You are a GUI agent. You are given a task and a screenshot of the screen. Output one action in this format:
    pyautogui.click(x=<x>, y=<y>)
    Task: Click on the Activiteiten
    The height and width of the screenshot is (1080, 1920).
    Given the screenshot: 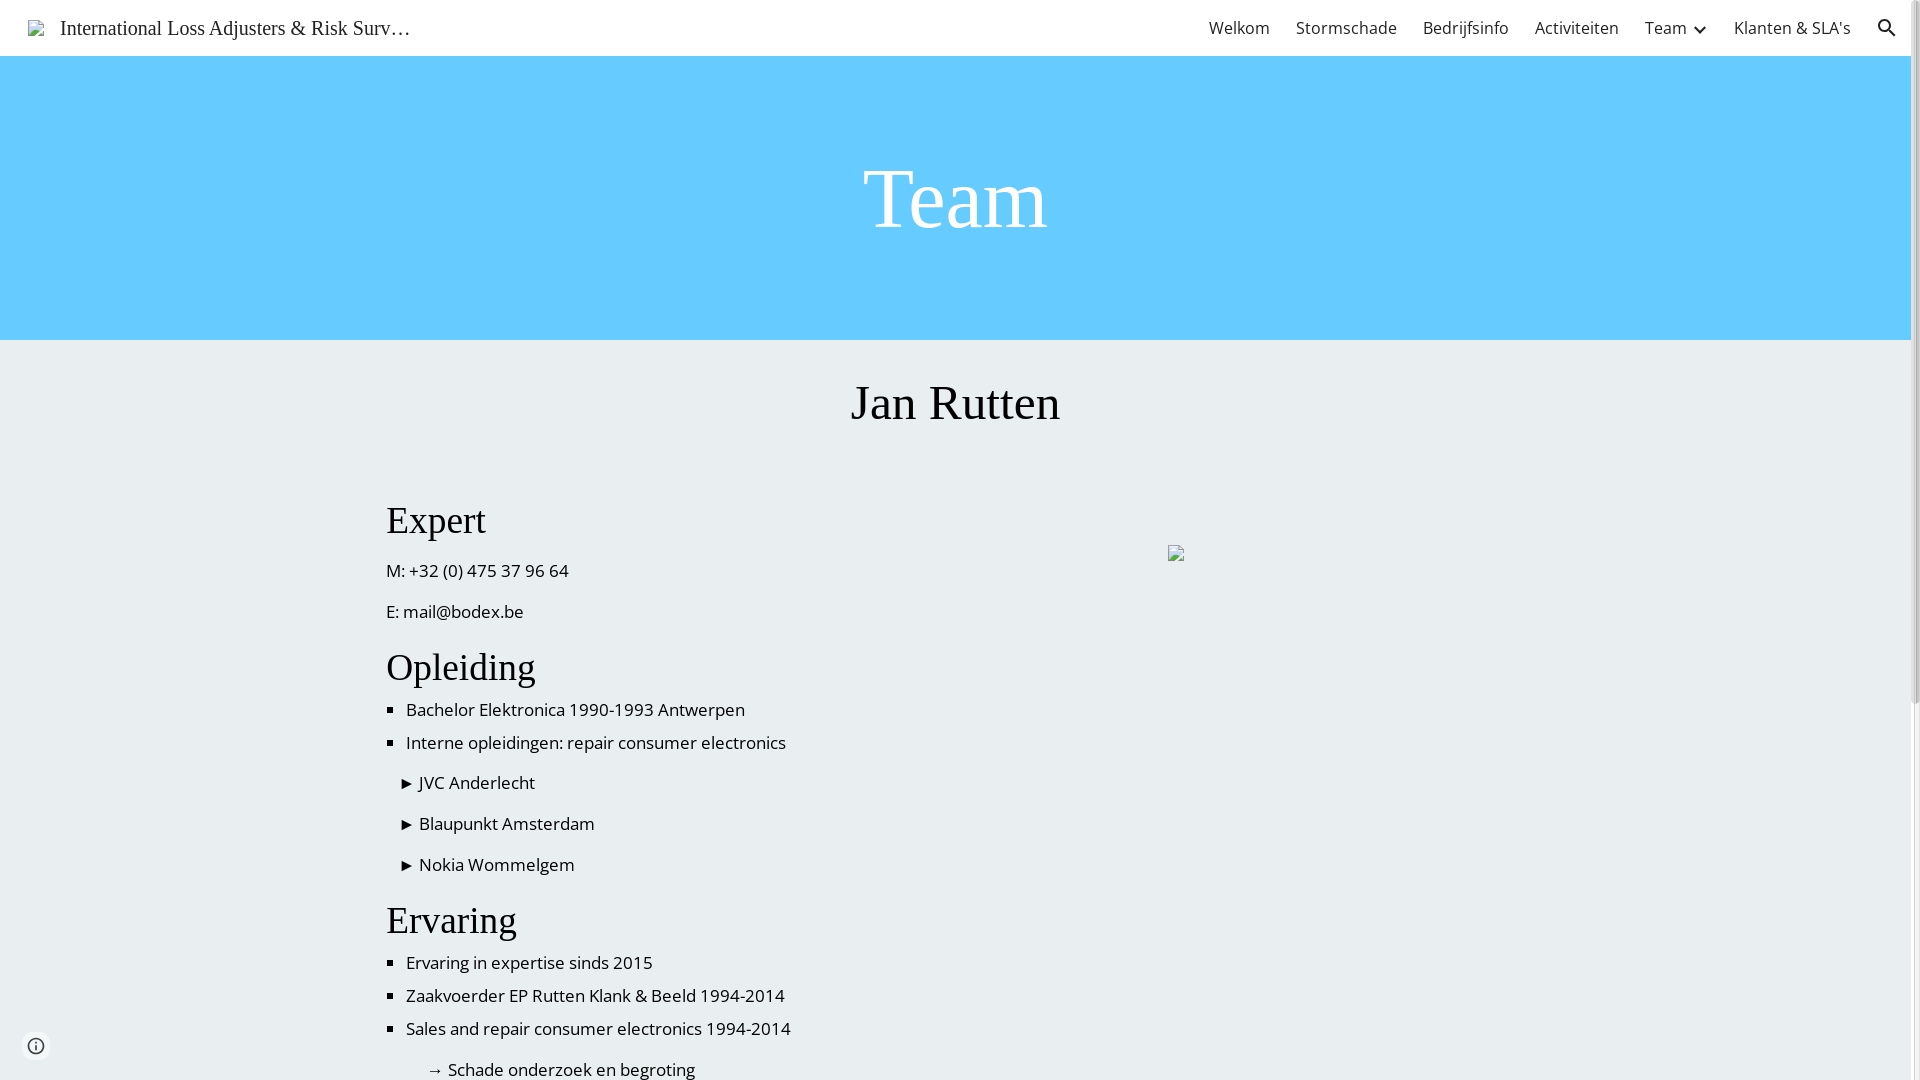 What is the action you would take?
    pyautogui.click(x=1577, y=28)
    